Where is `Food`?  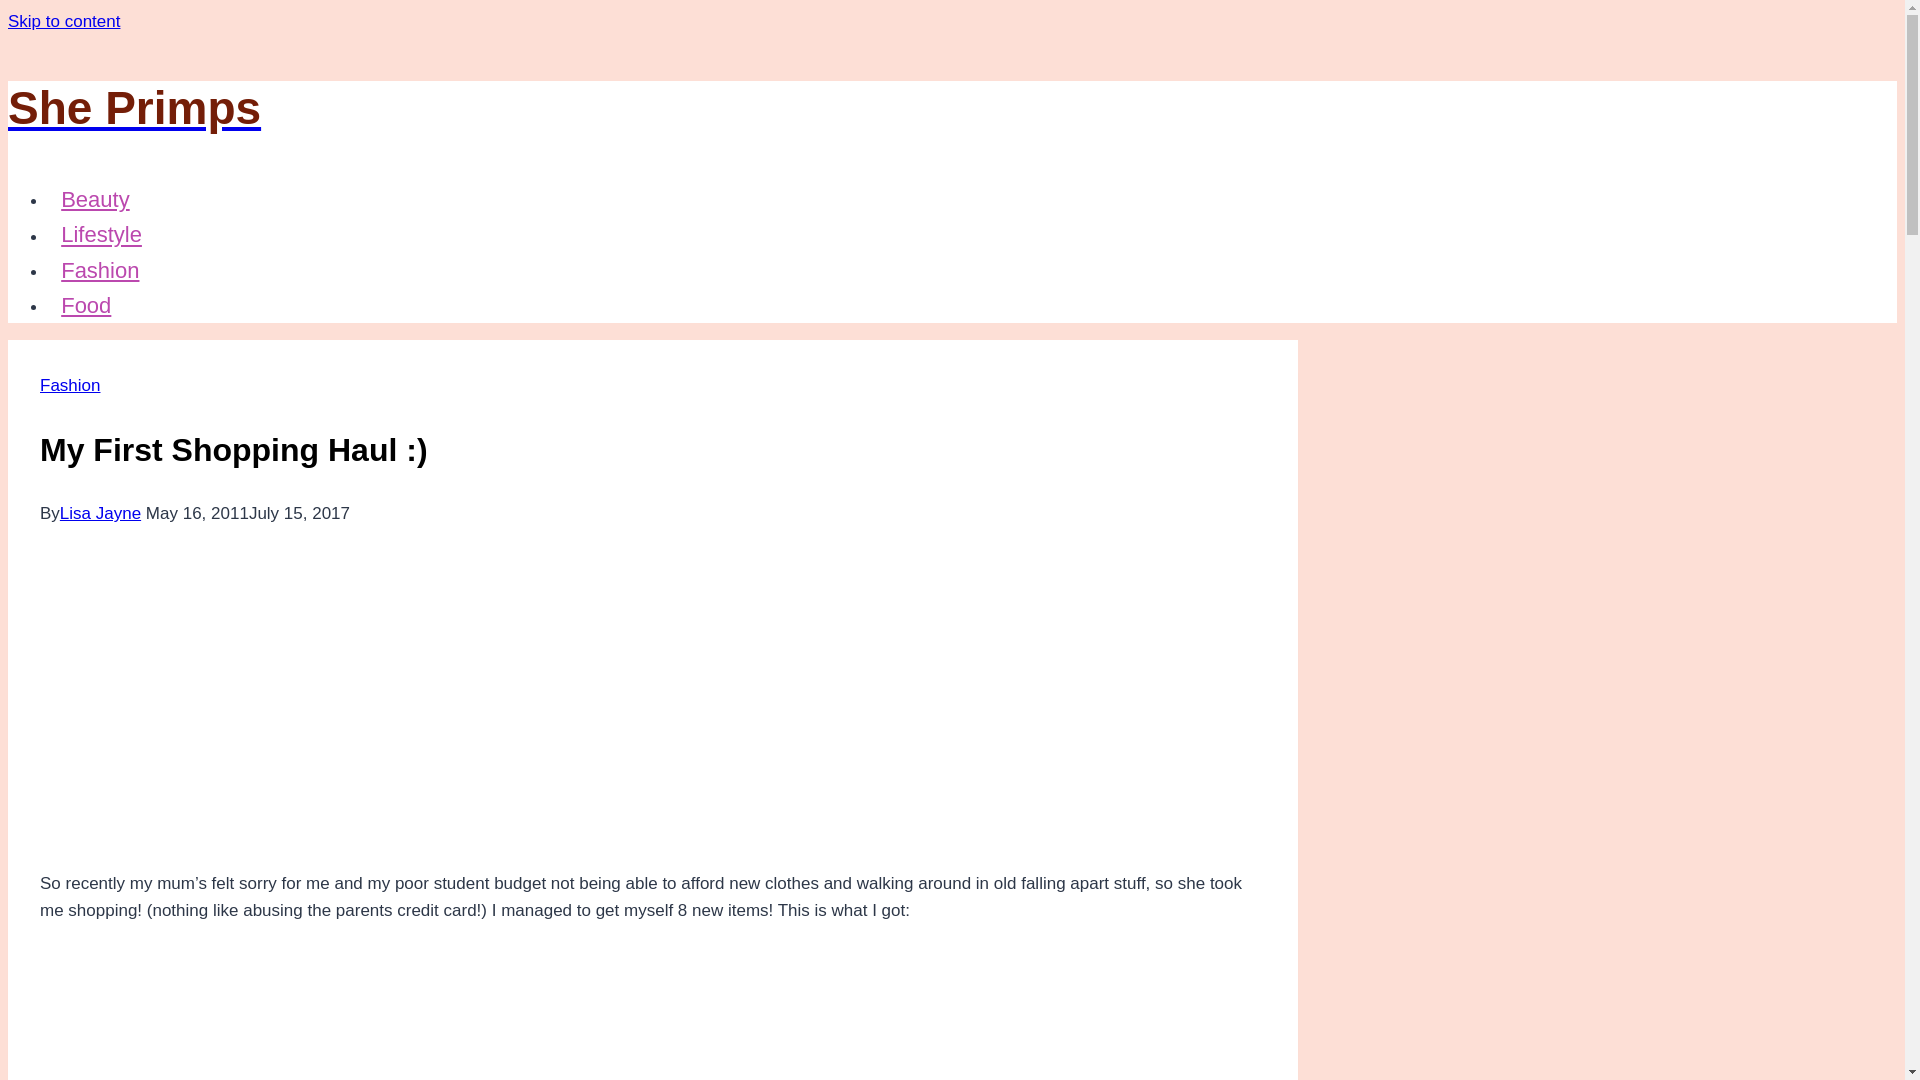
Food is located at coordinates (86, 304).